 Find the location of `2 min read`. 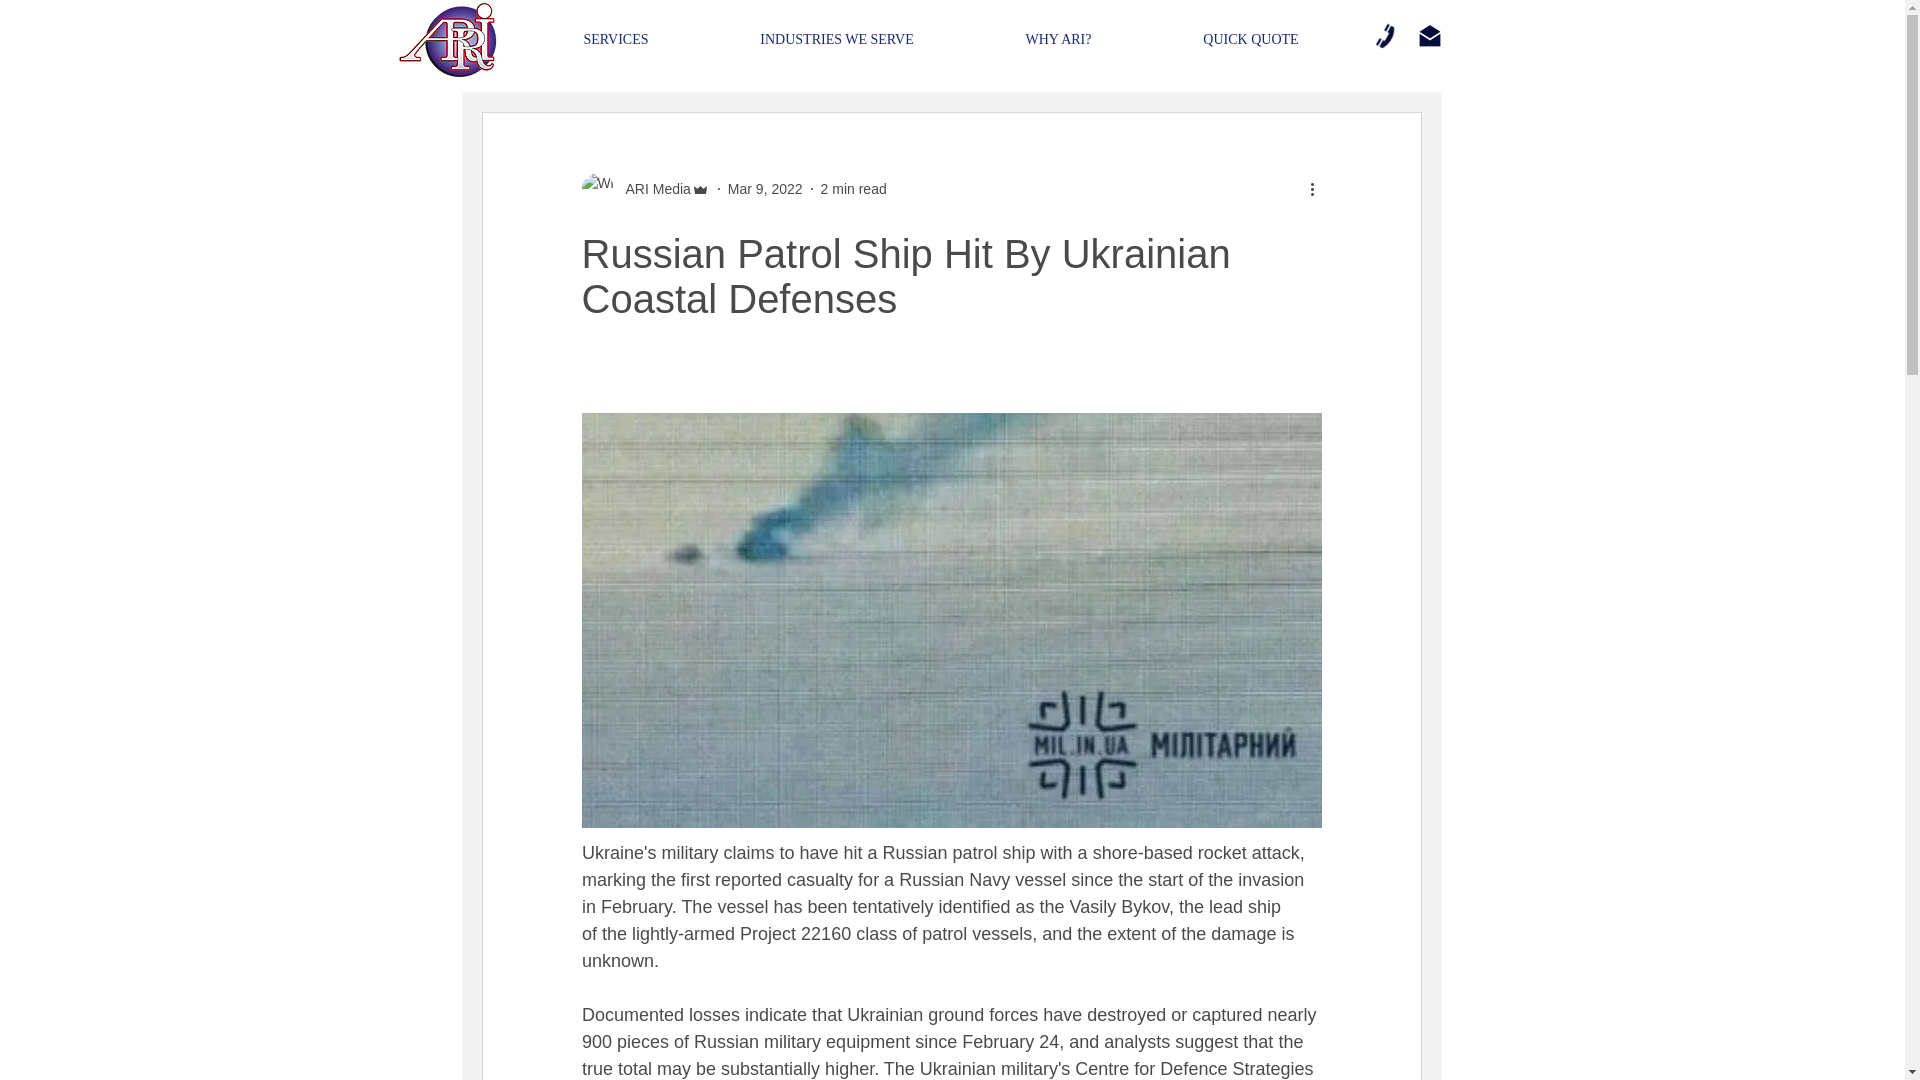

2 min read is located at coordinates (854, 188).